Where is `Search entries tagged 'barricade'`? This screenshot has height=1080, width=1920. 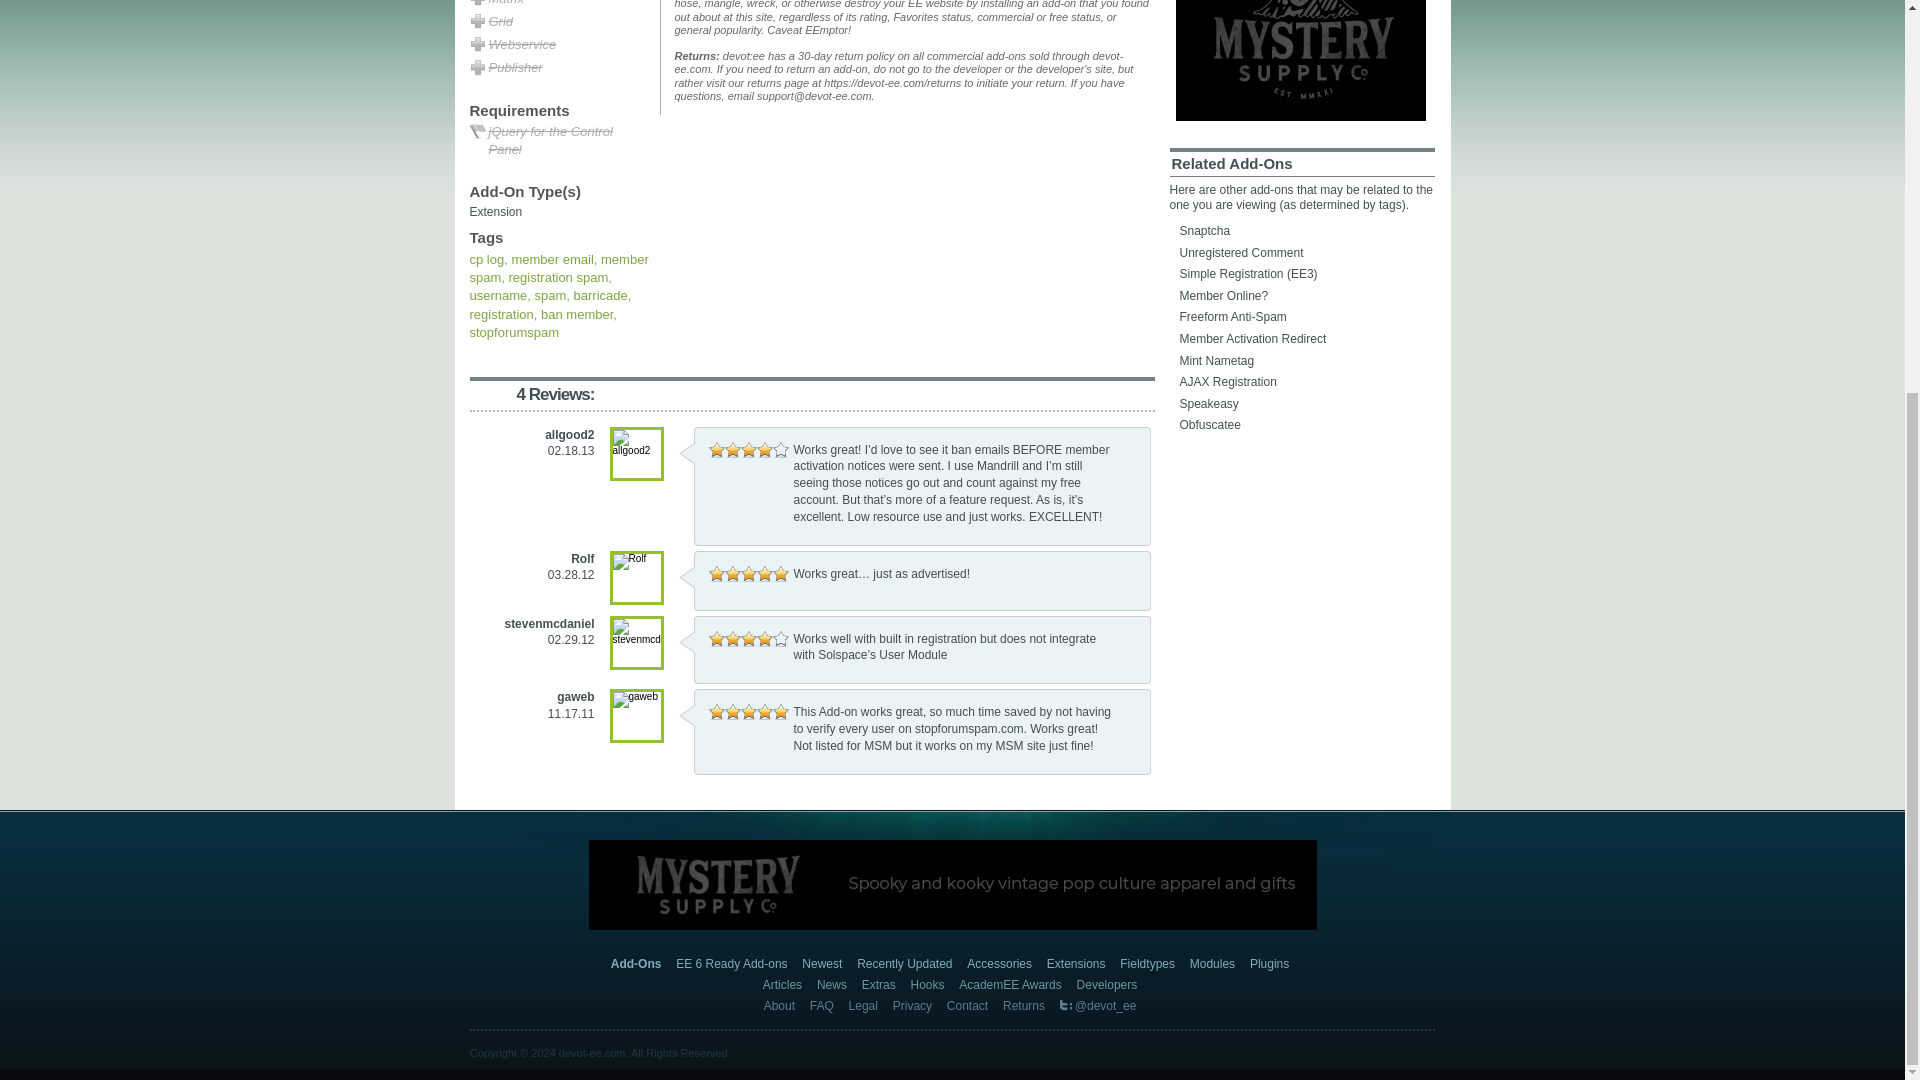 Search entries tagged 'barricade' is located at coordinates (600, 296).